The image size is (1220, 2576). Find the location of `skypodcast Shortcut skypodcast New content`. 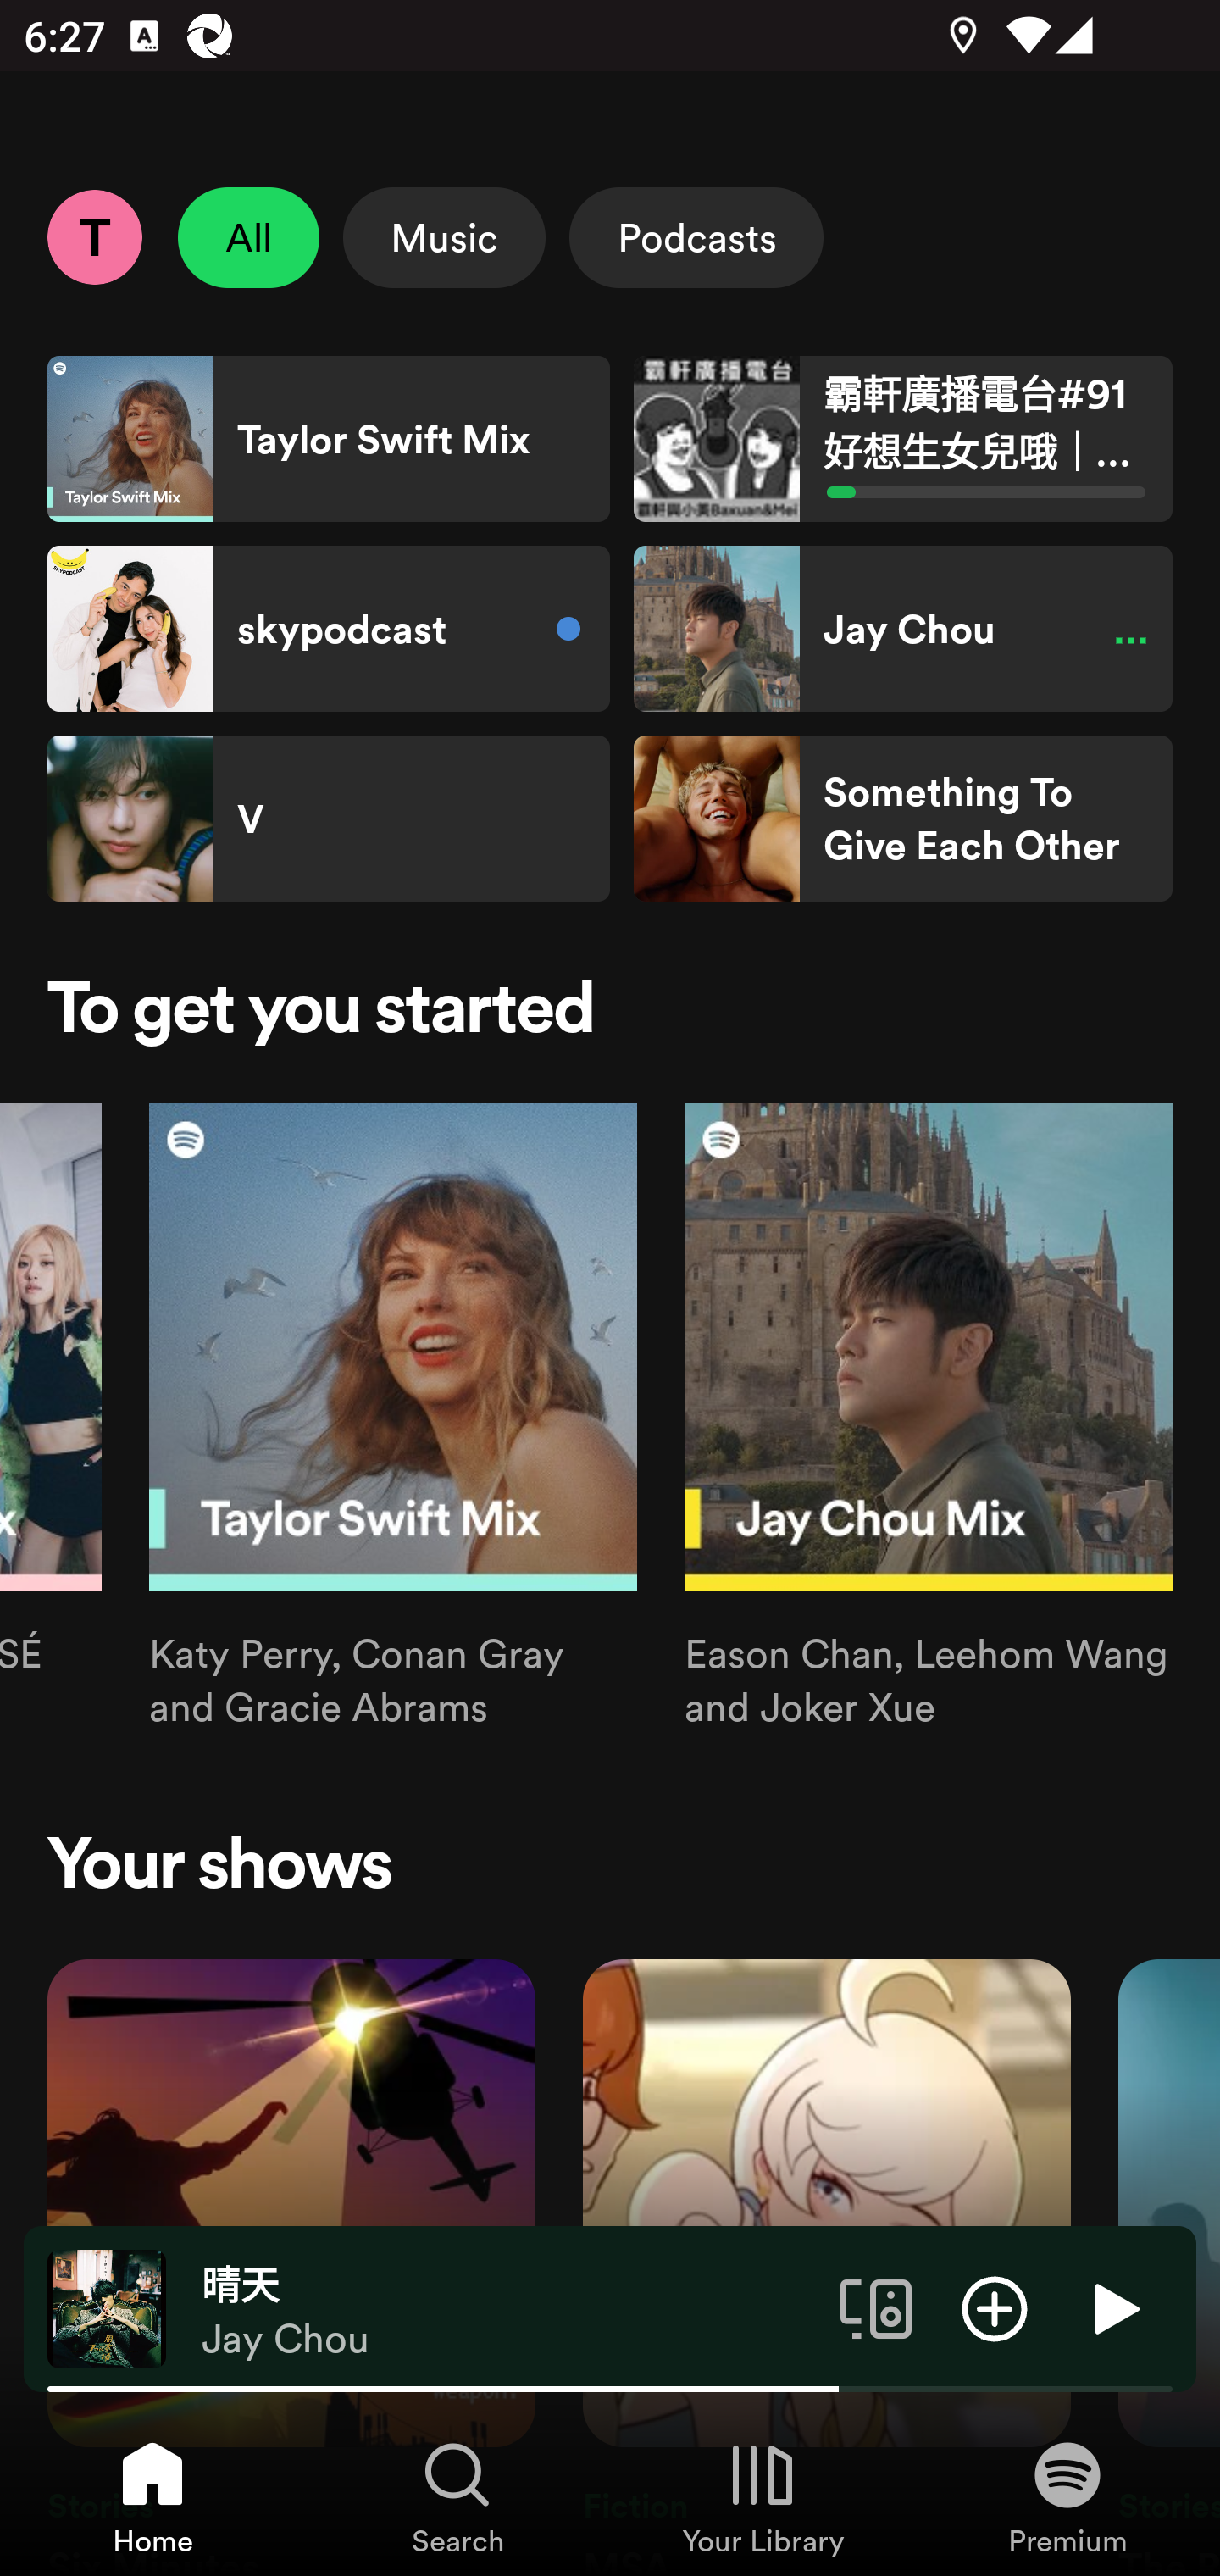

skypodcast Shortcut skypodcast New content is located at coordinates (329, 629).